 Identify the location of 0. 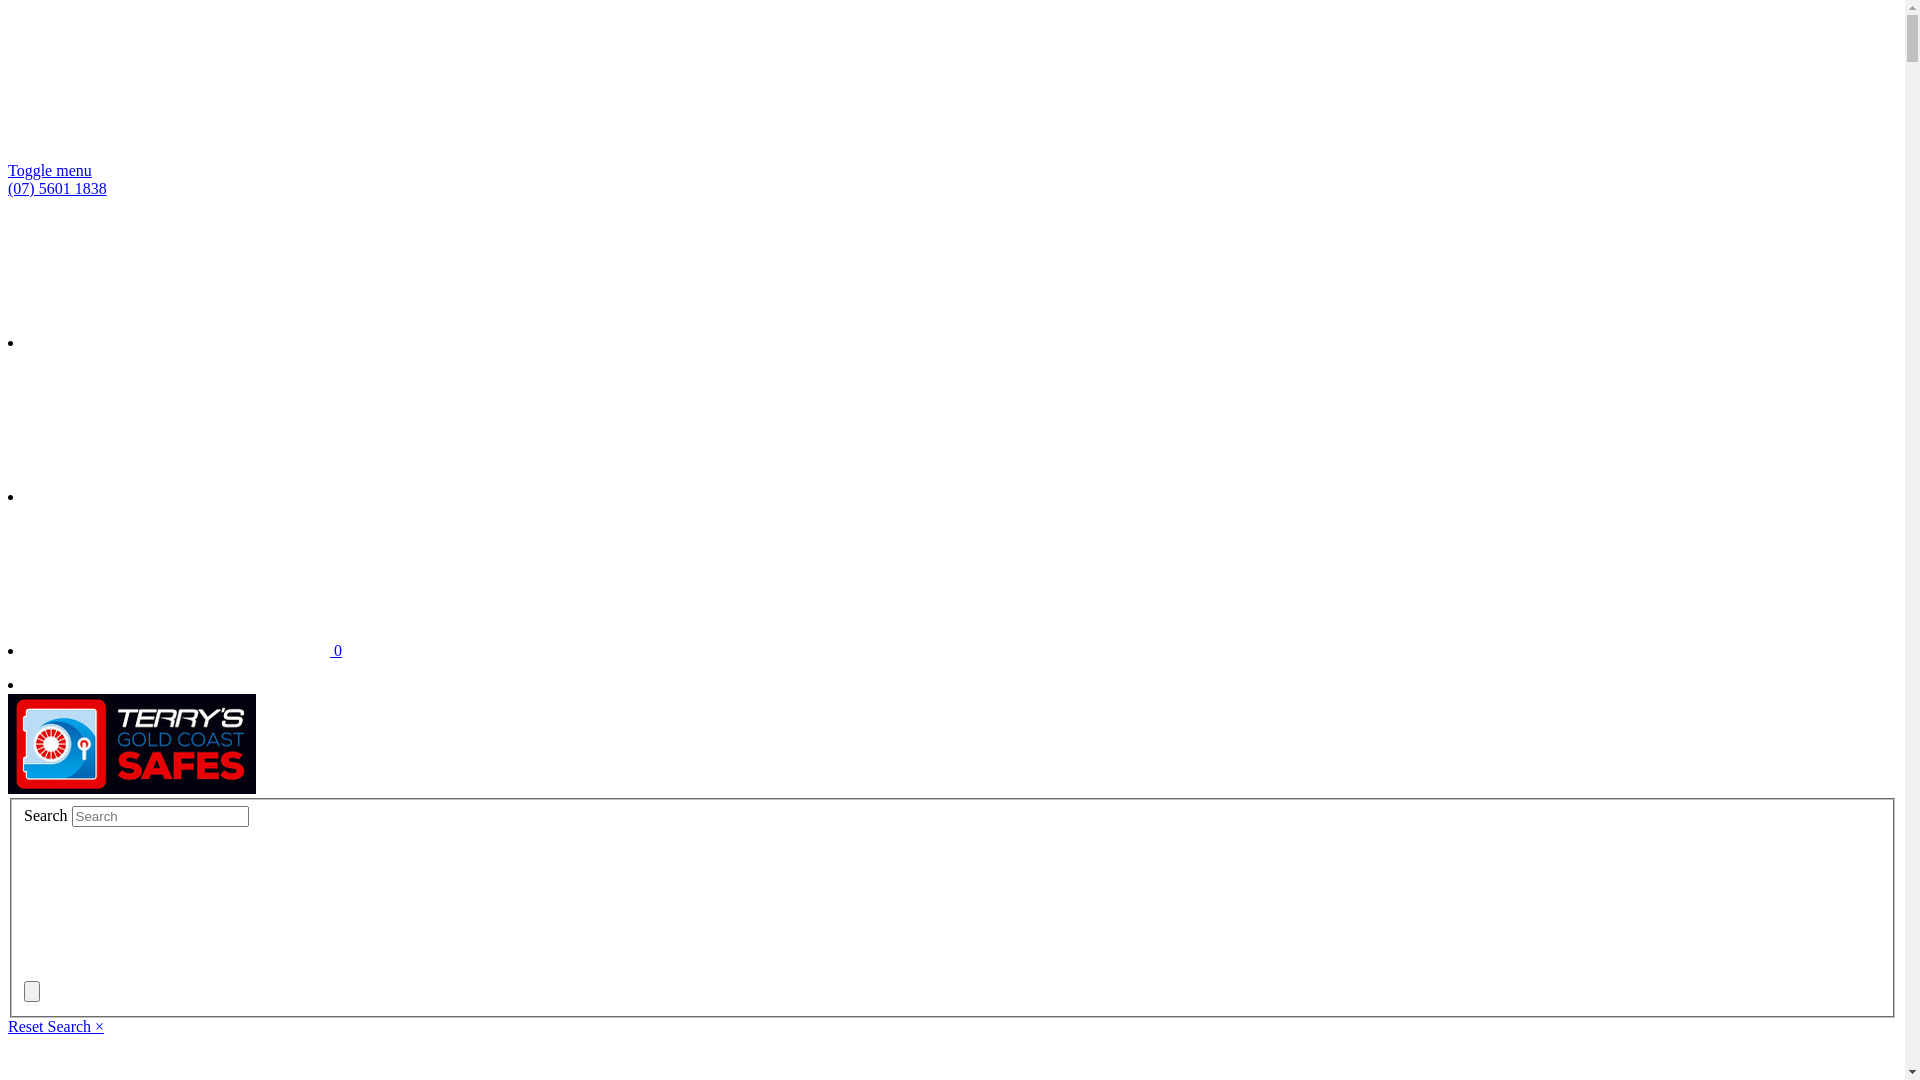
(186, 650).